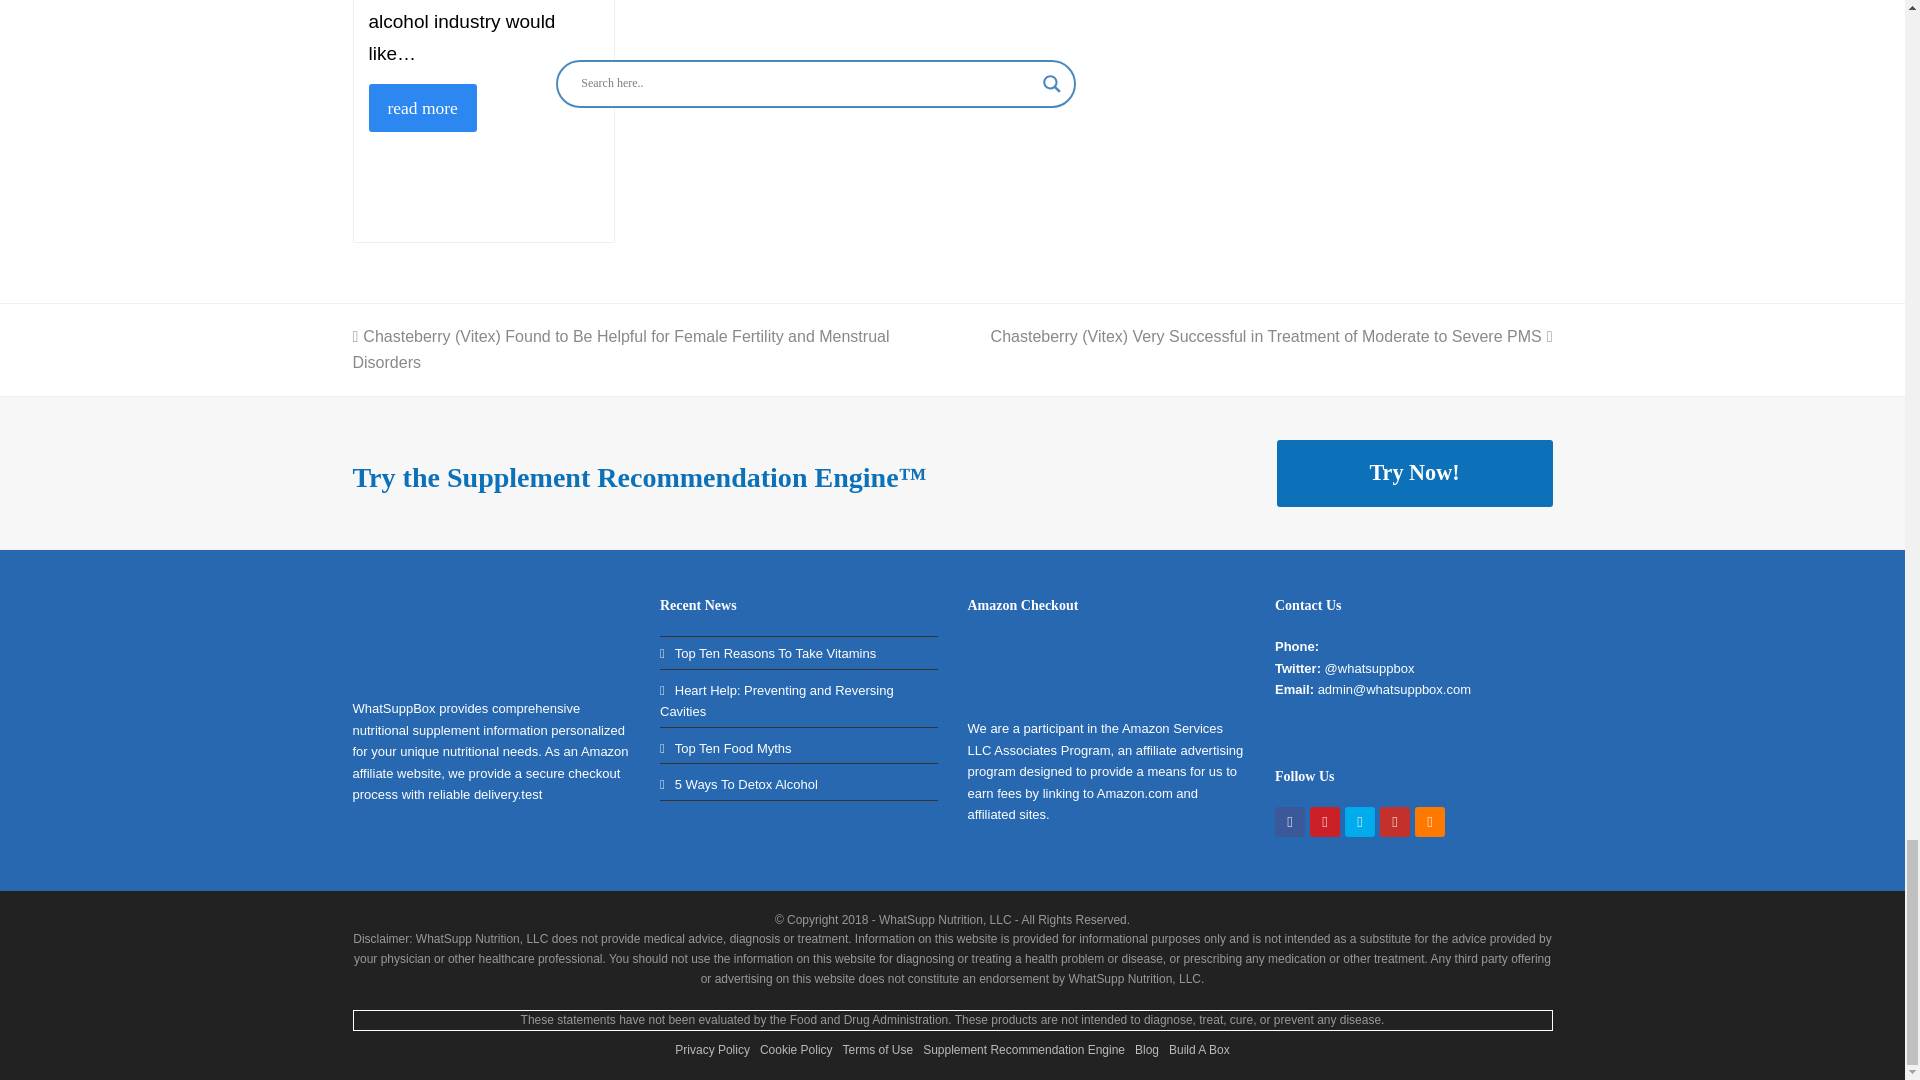  I want to click on Twitter, so click(1360, 822).